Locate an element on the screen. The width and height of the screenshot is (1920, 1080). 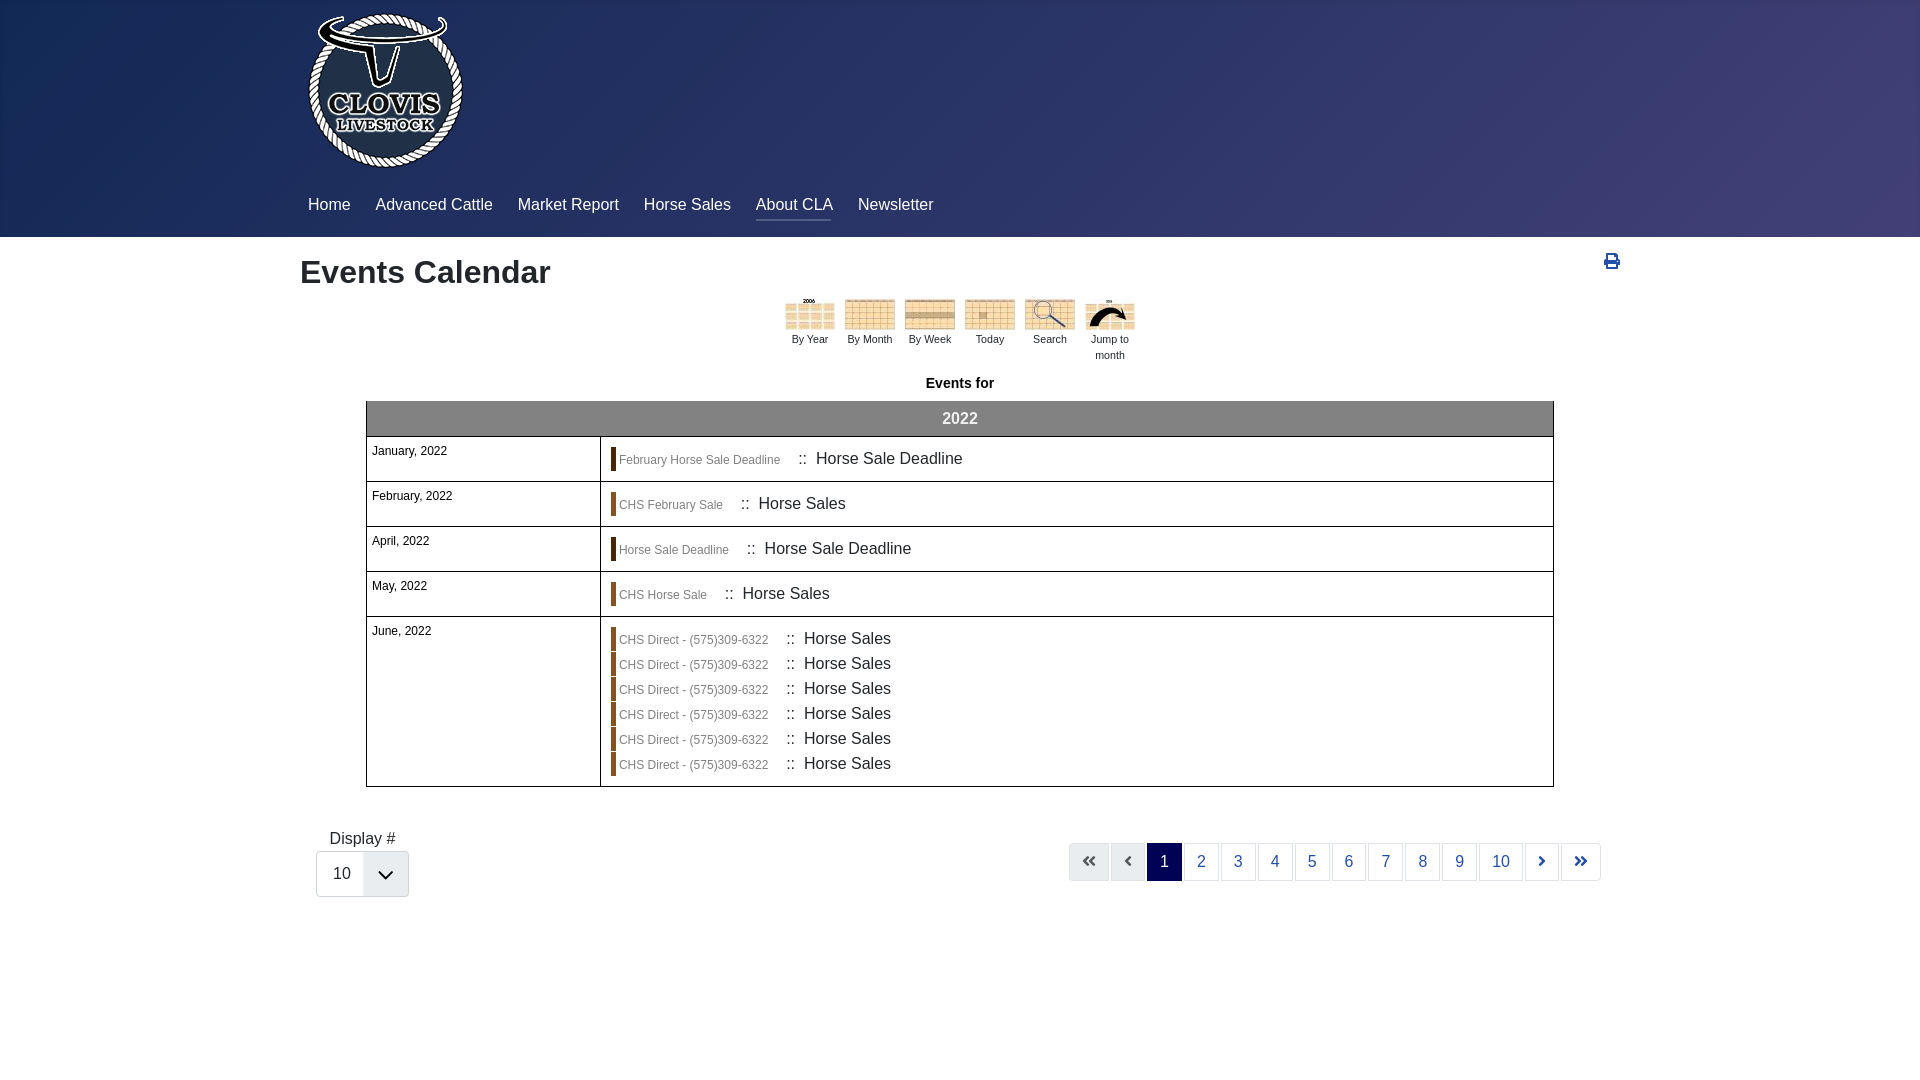
By Year is located at coordinates (810, 314).